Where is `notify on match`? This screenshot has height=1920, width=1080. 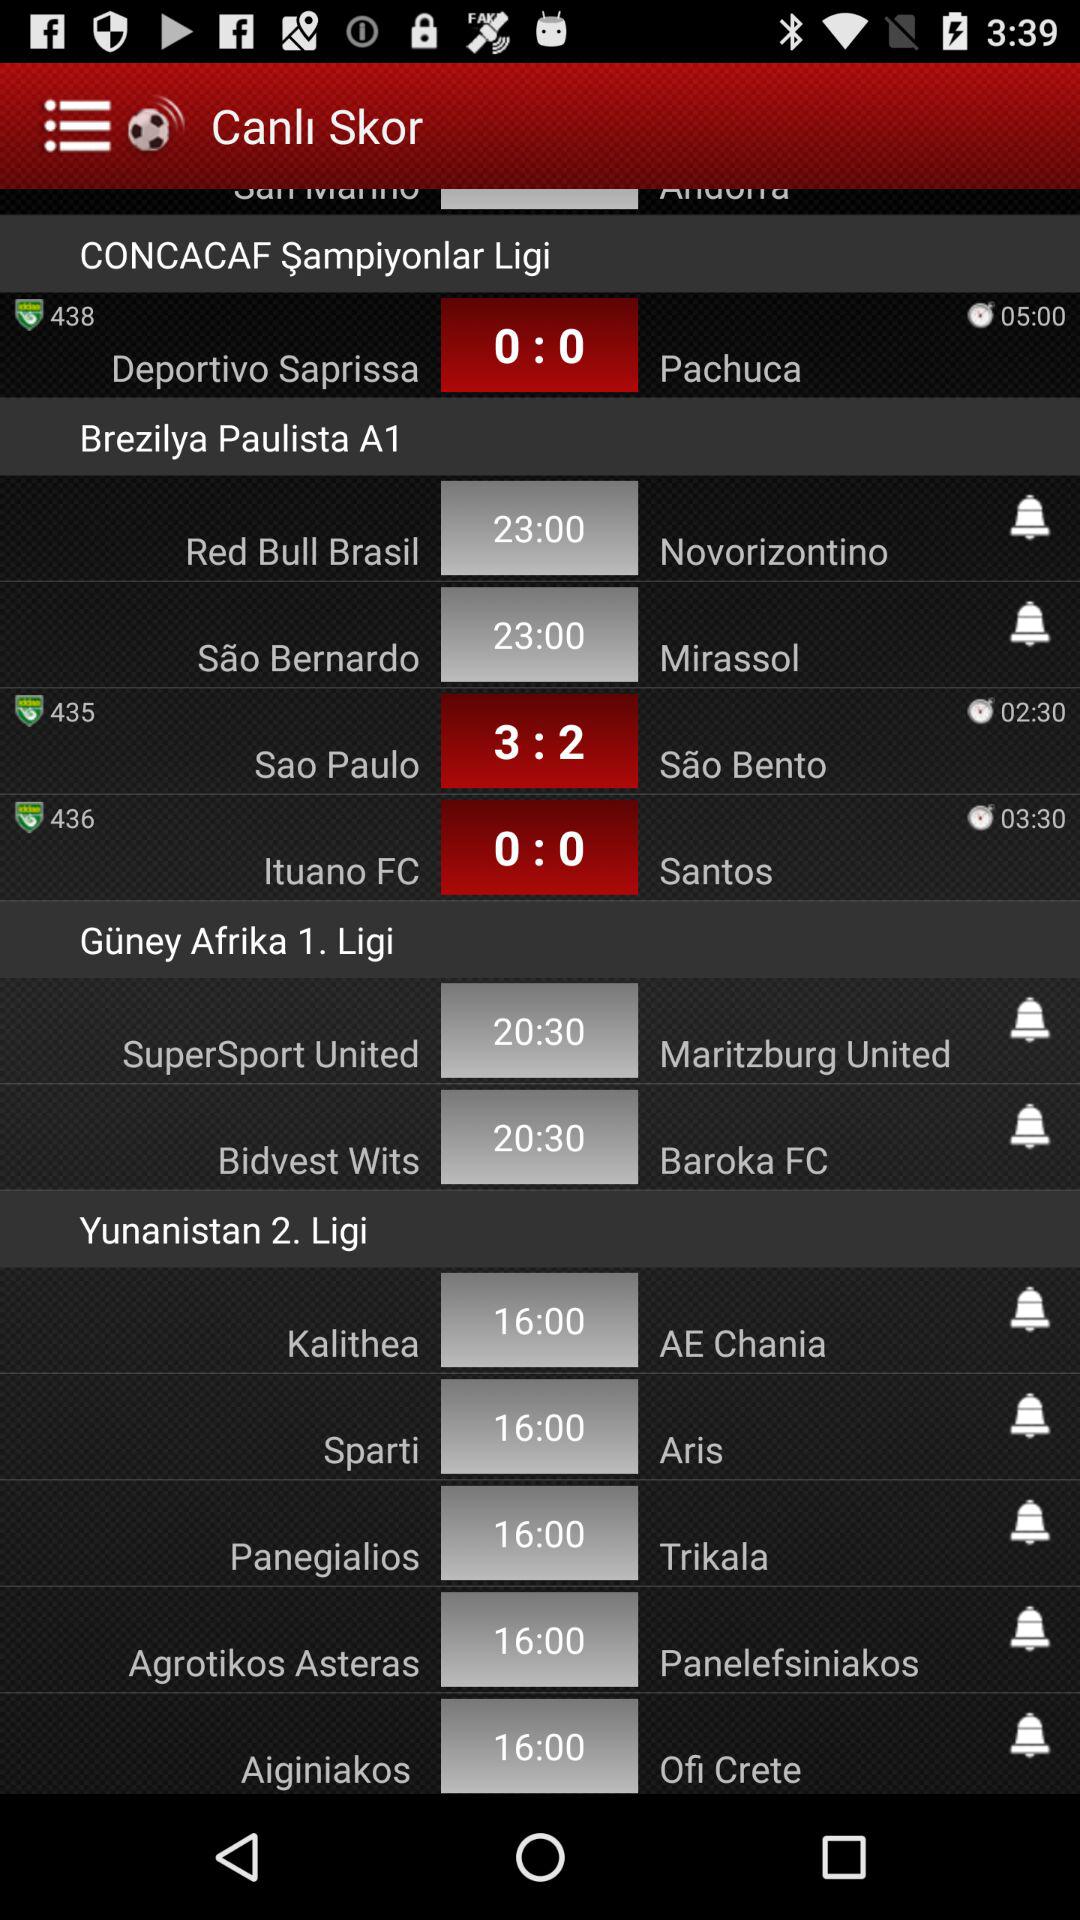 notify on match is located at coordinates (1030, 1522).